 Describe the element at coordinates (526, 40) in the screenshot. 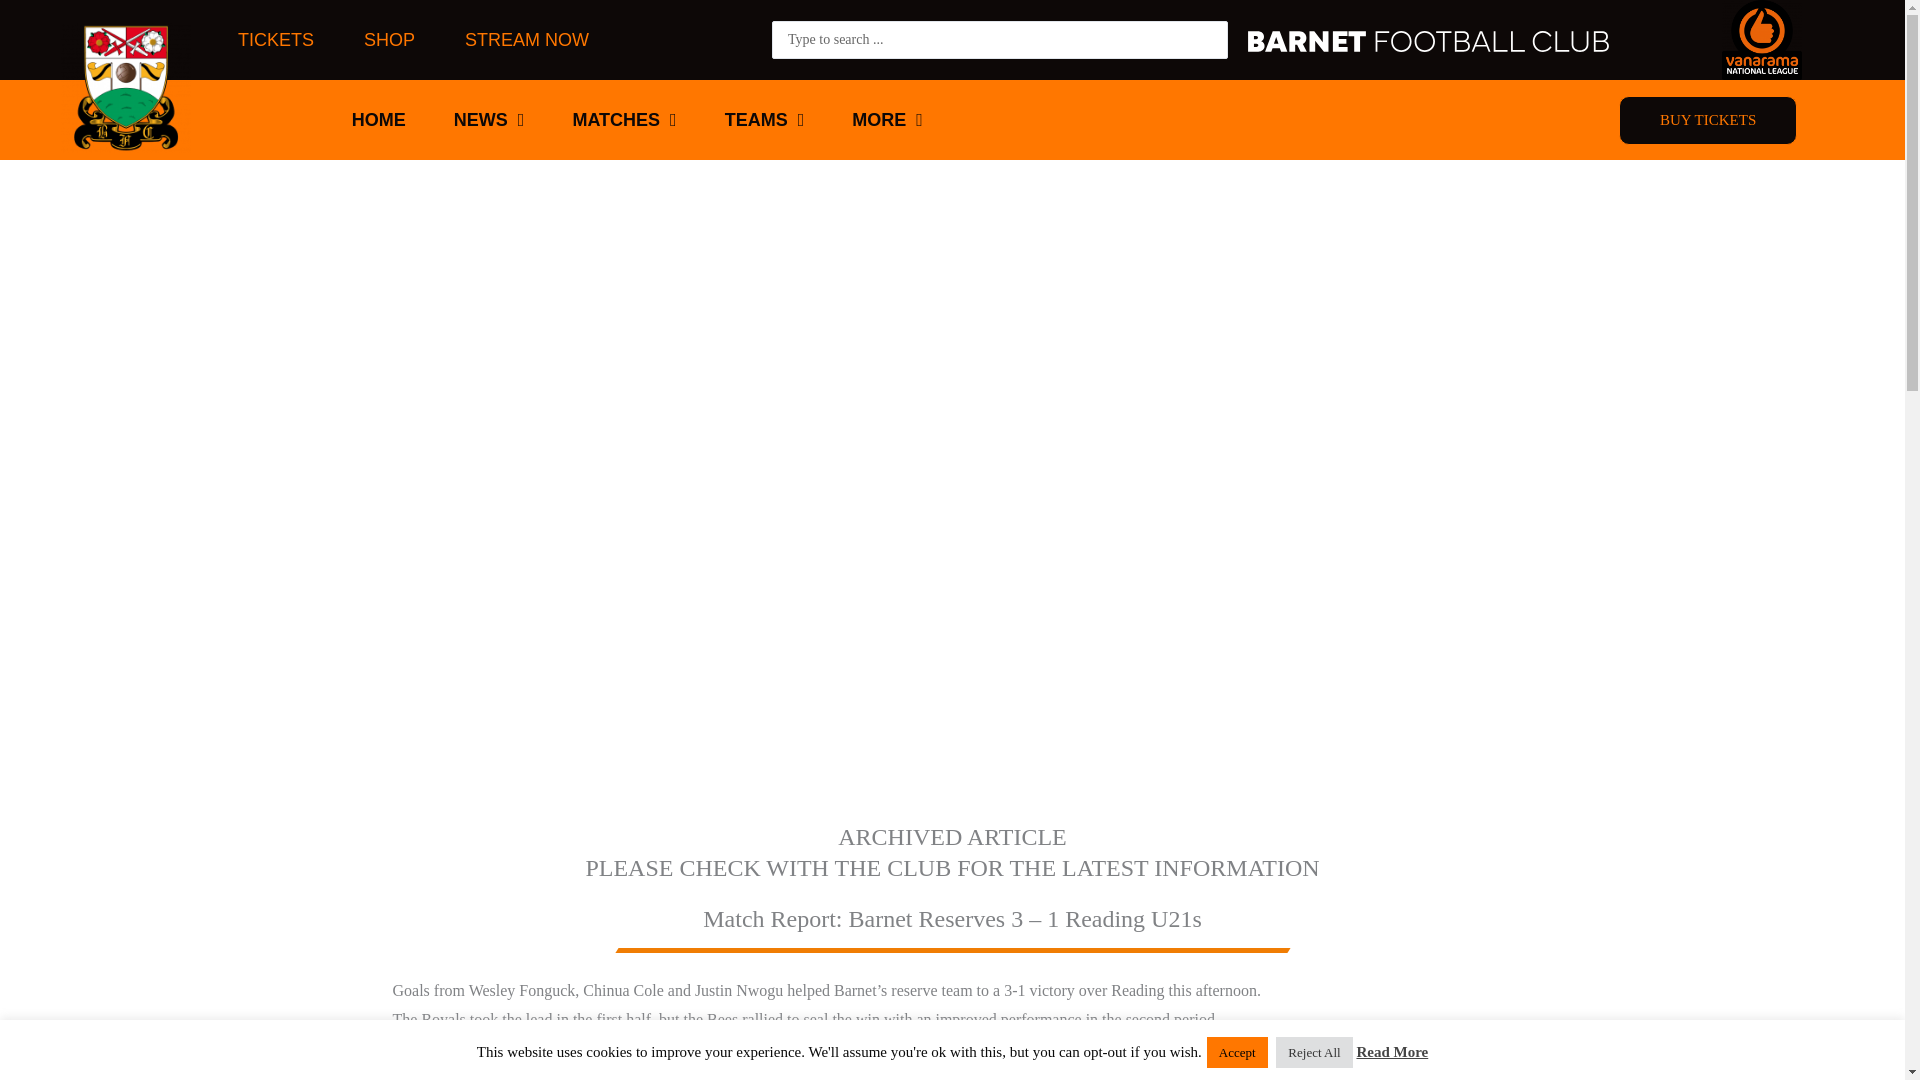

I see `STREAM NOW` at that location.